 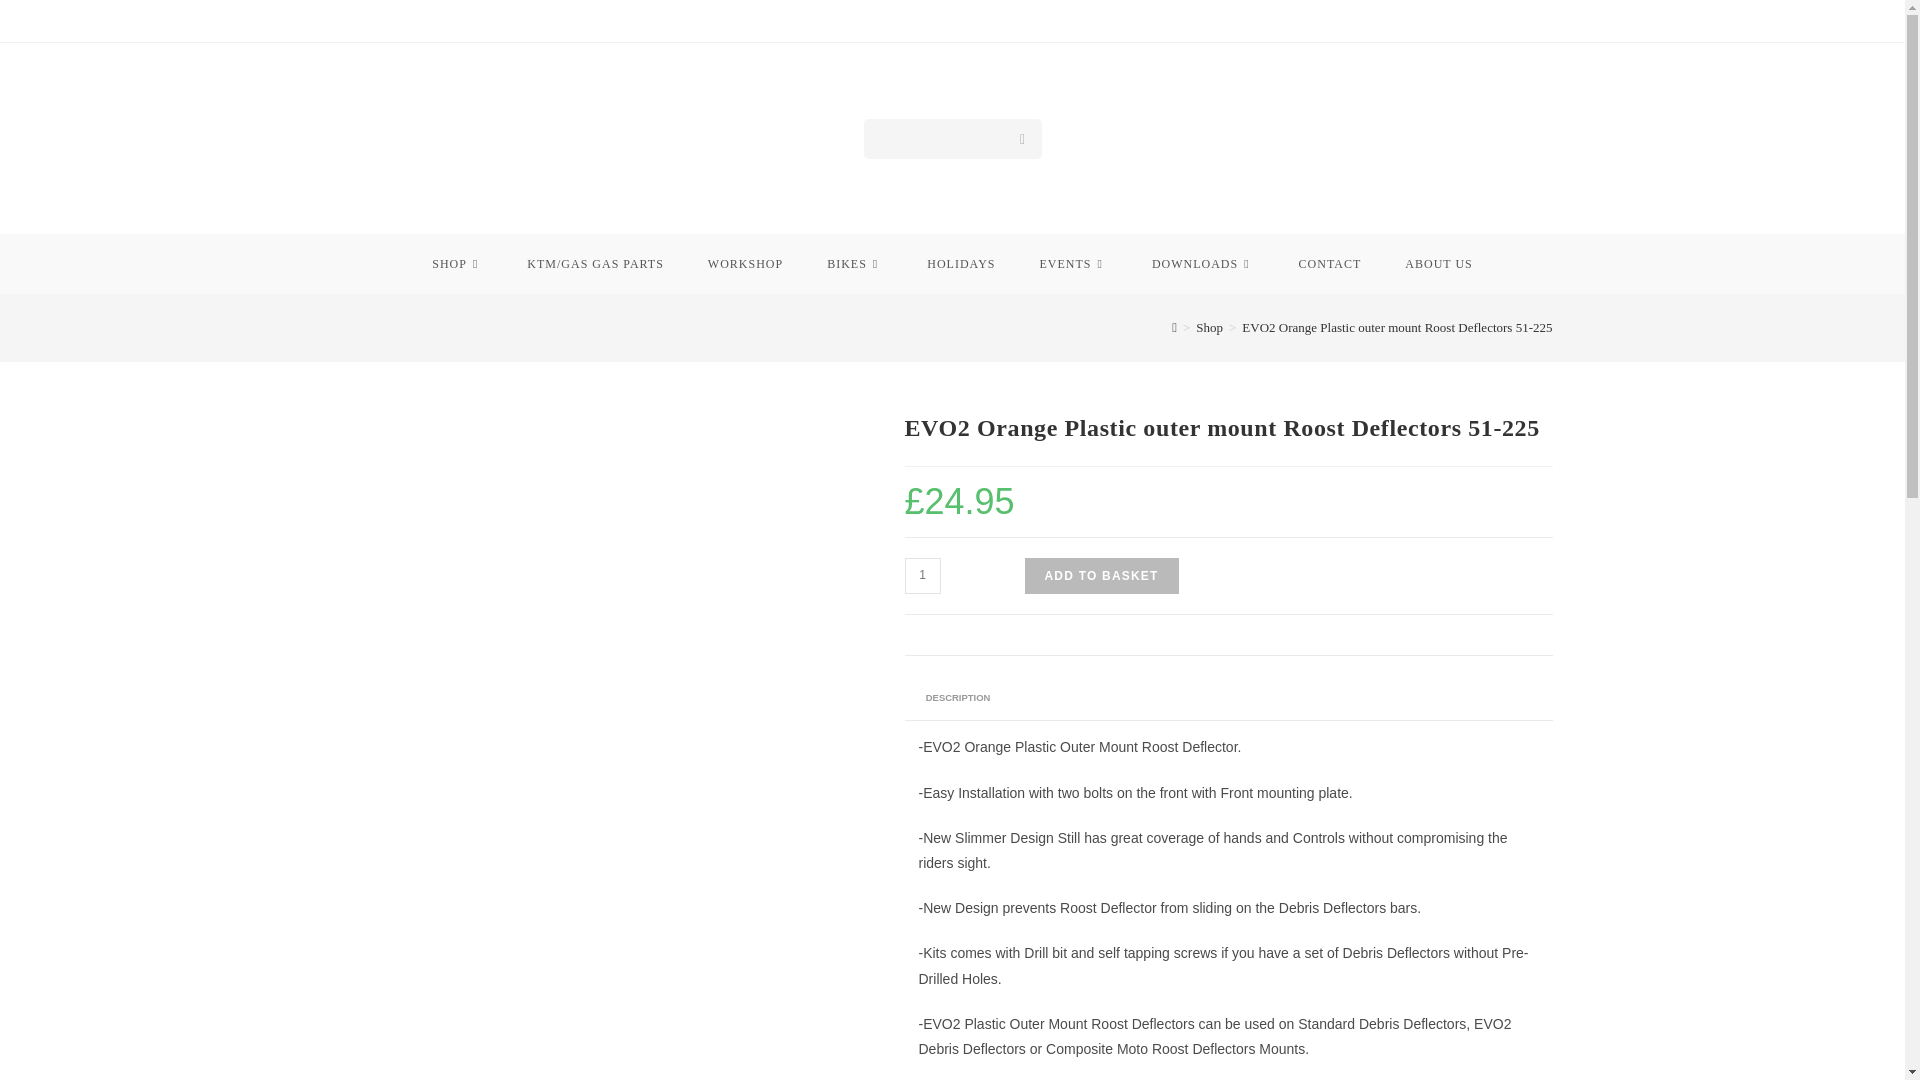 What do you see at coordinates (1506, 138) in the screenshot?
I see `My Account` at bounding box center [1506, 138].